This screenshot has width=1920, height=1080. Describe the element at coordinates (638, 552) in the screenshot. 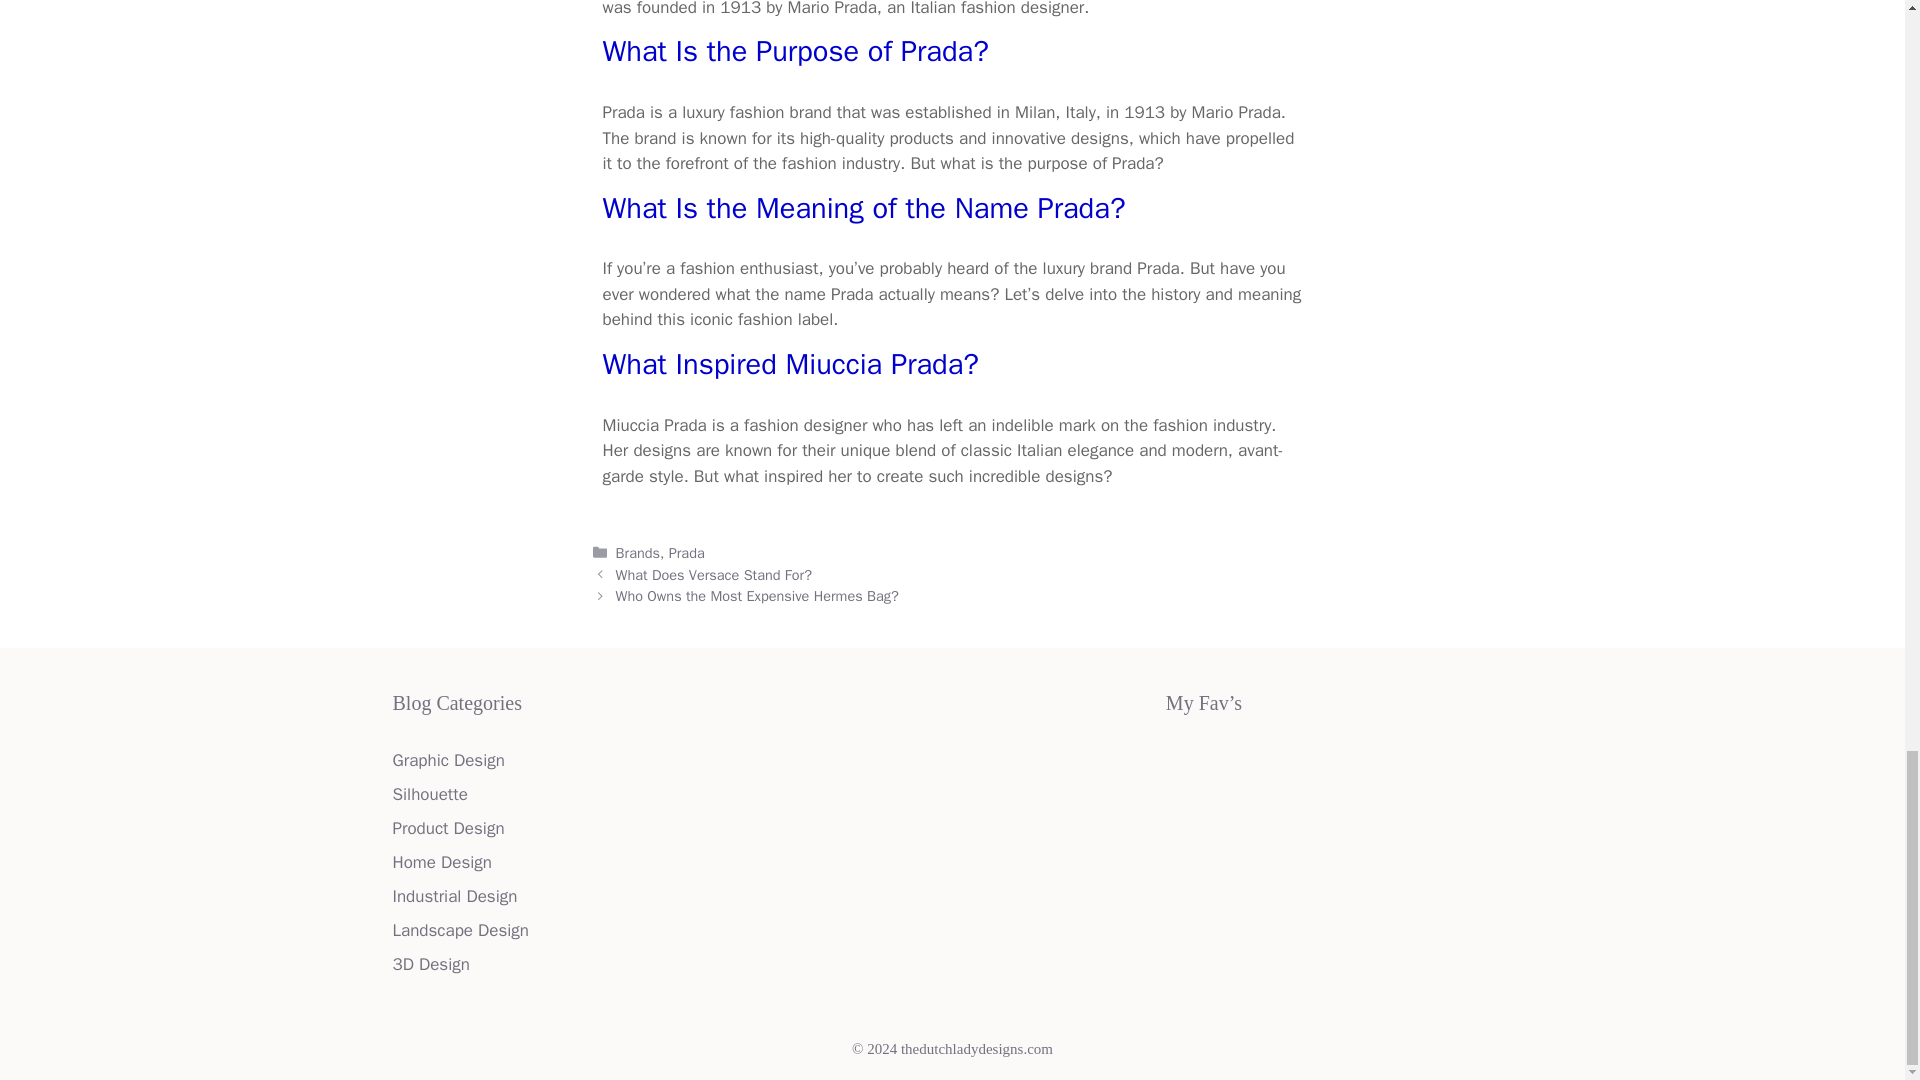

I see `Brands` at that location.